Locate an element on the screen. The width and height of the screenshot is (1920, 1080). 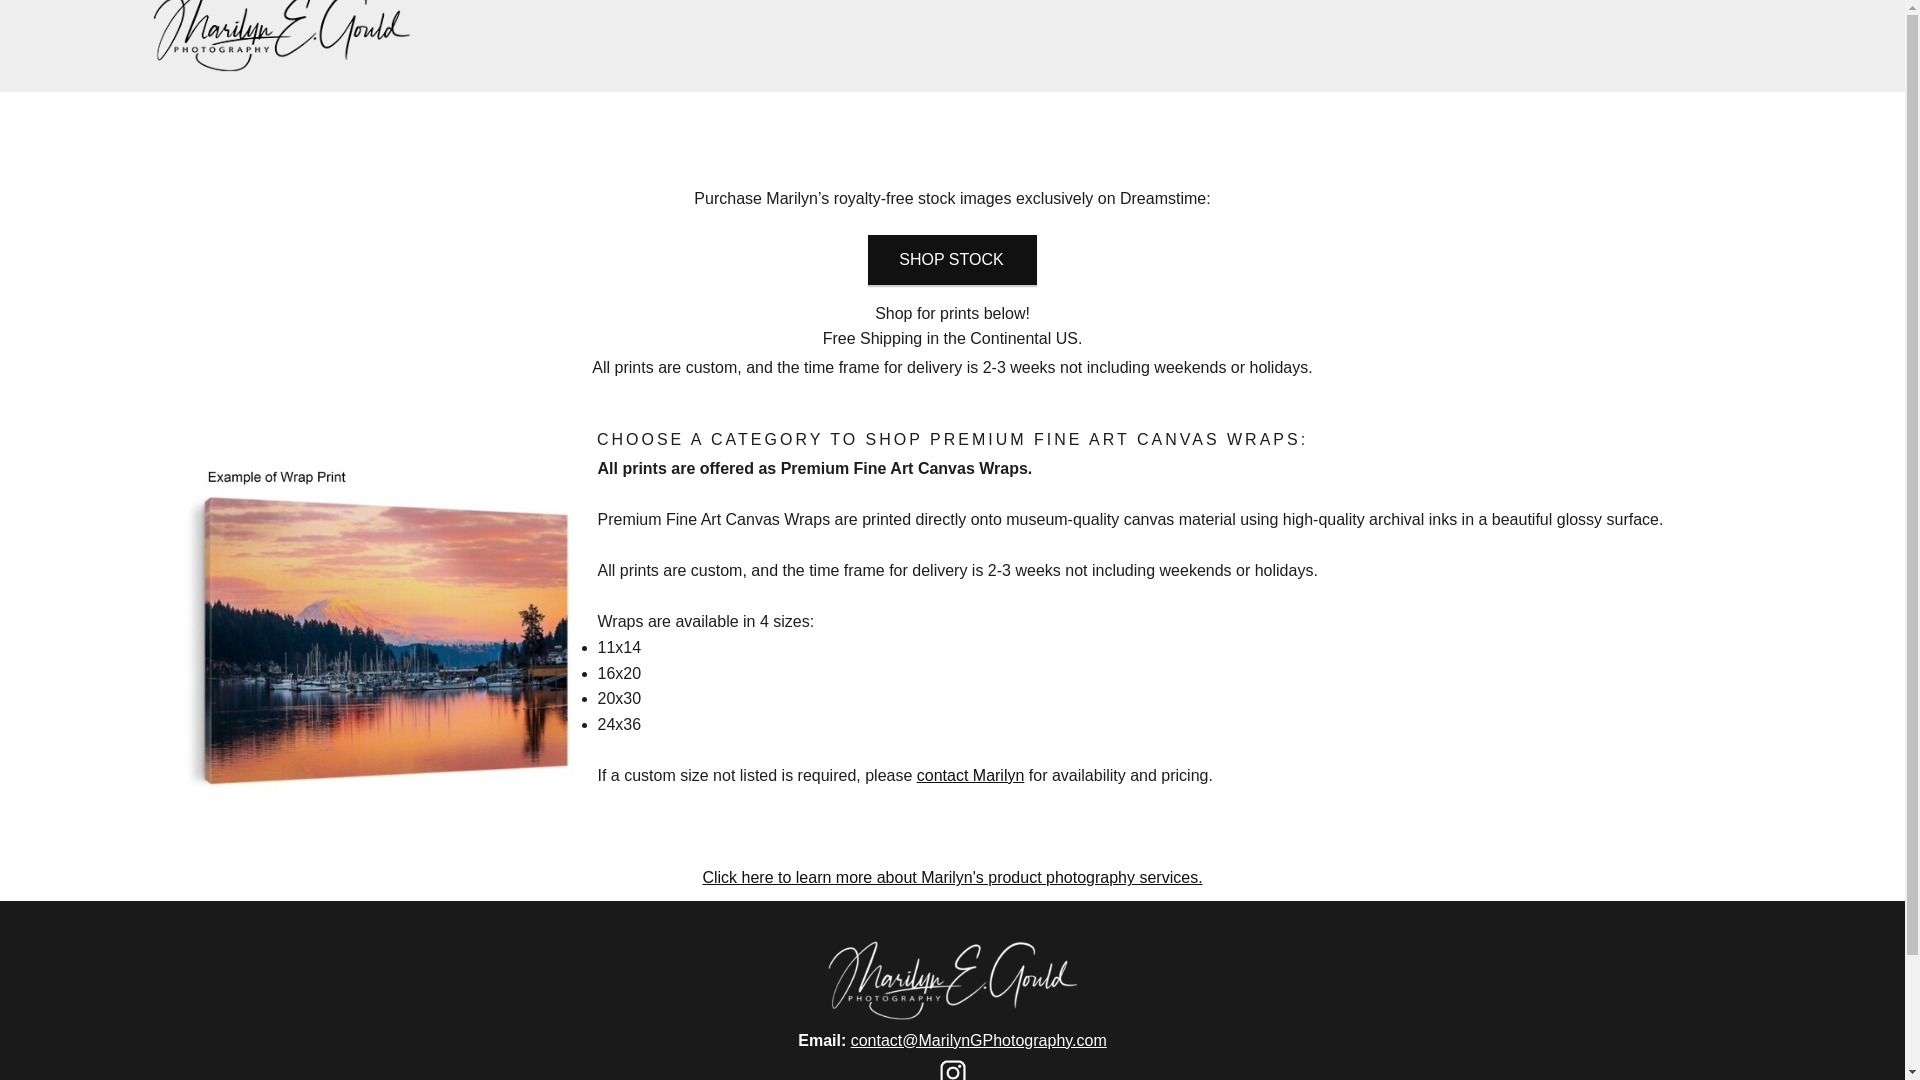
SHOP STOCK is located at coordinates (952, 258).